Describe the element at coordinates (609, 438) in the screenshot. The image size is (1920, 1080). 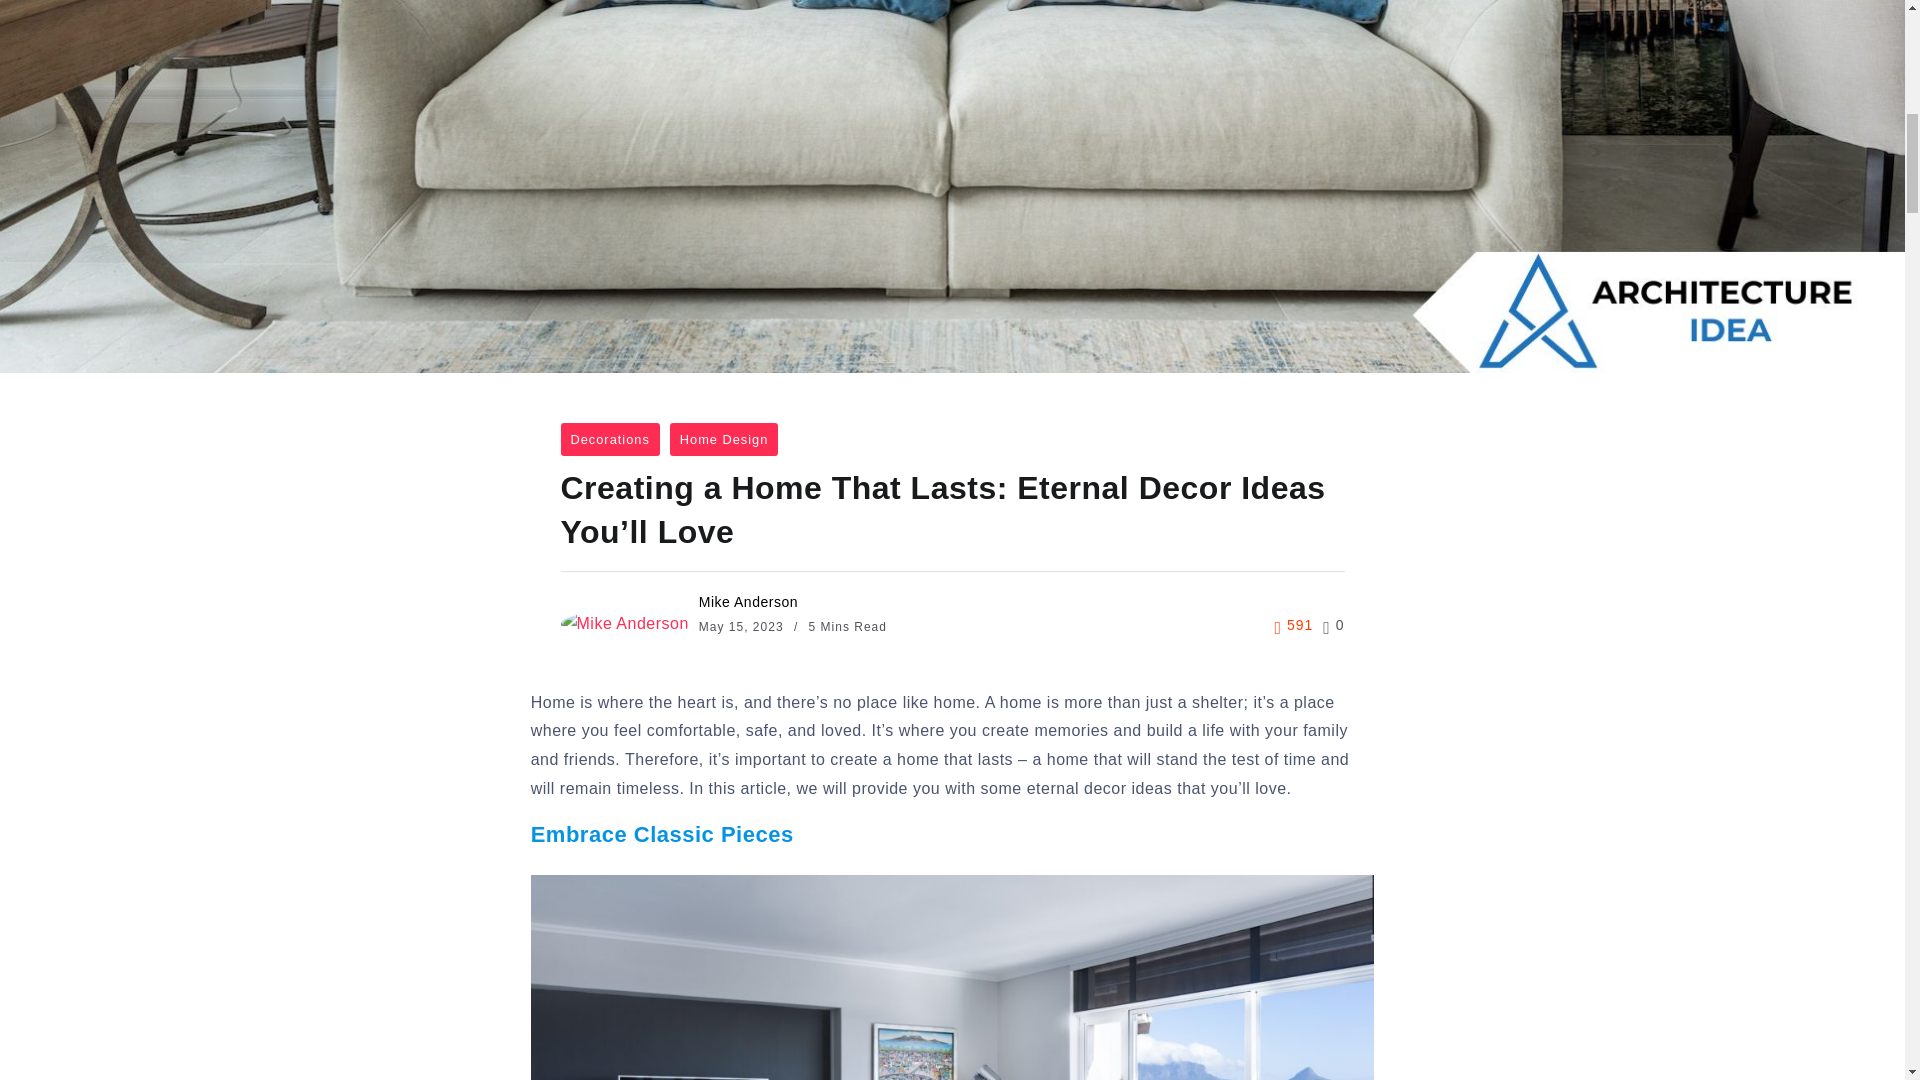
I see `Decorations` at that location.